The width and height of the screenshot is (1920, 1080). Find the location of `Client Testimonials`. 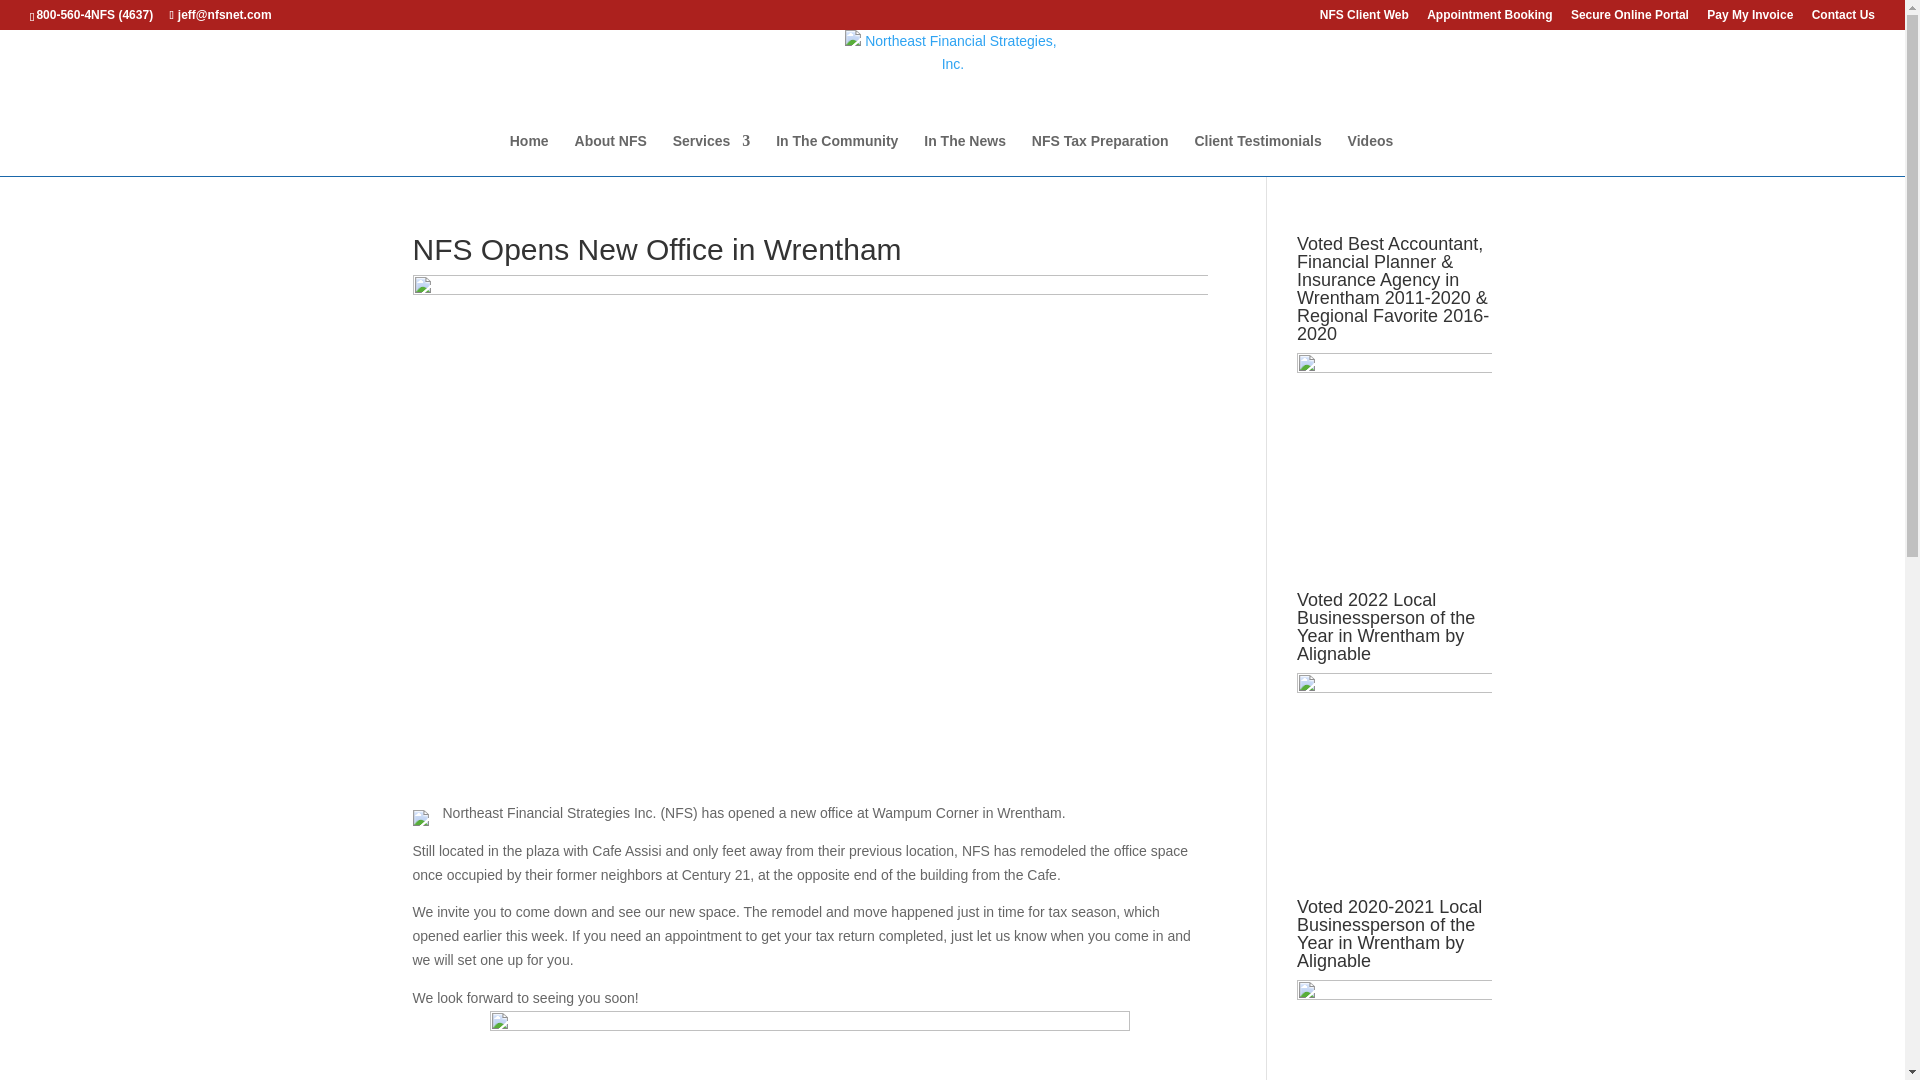

Client Testimonials is located at coordinates (1257, 154).